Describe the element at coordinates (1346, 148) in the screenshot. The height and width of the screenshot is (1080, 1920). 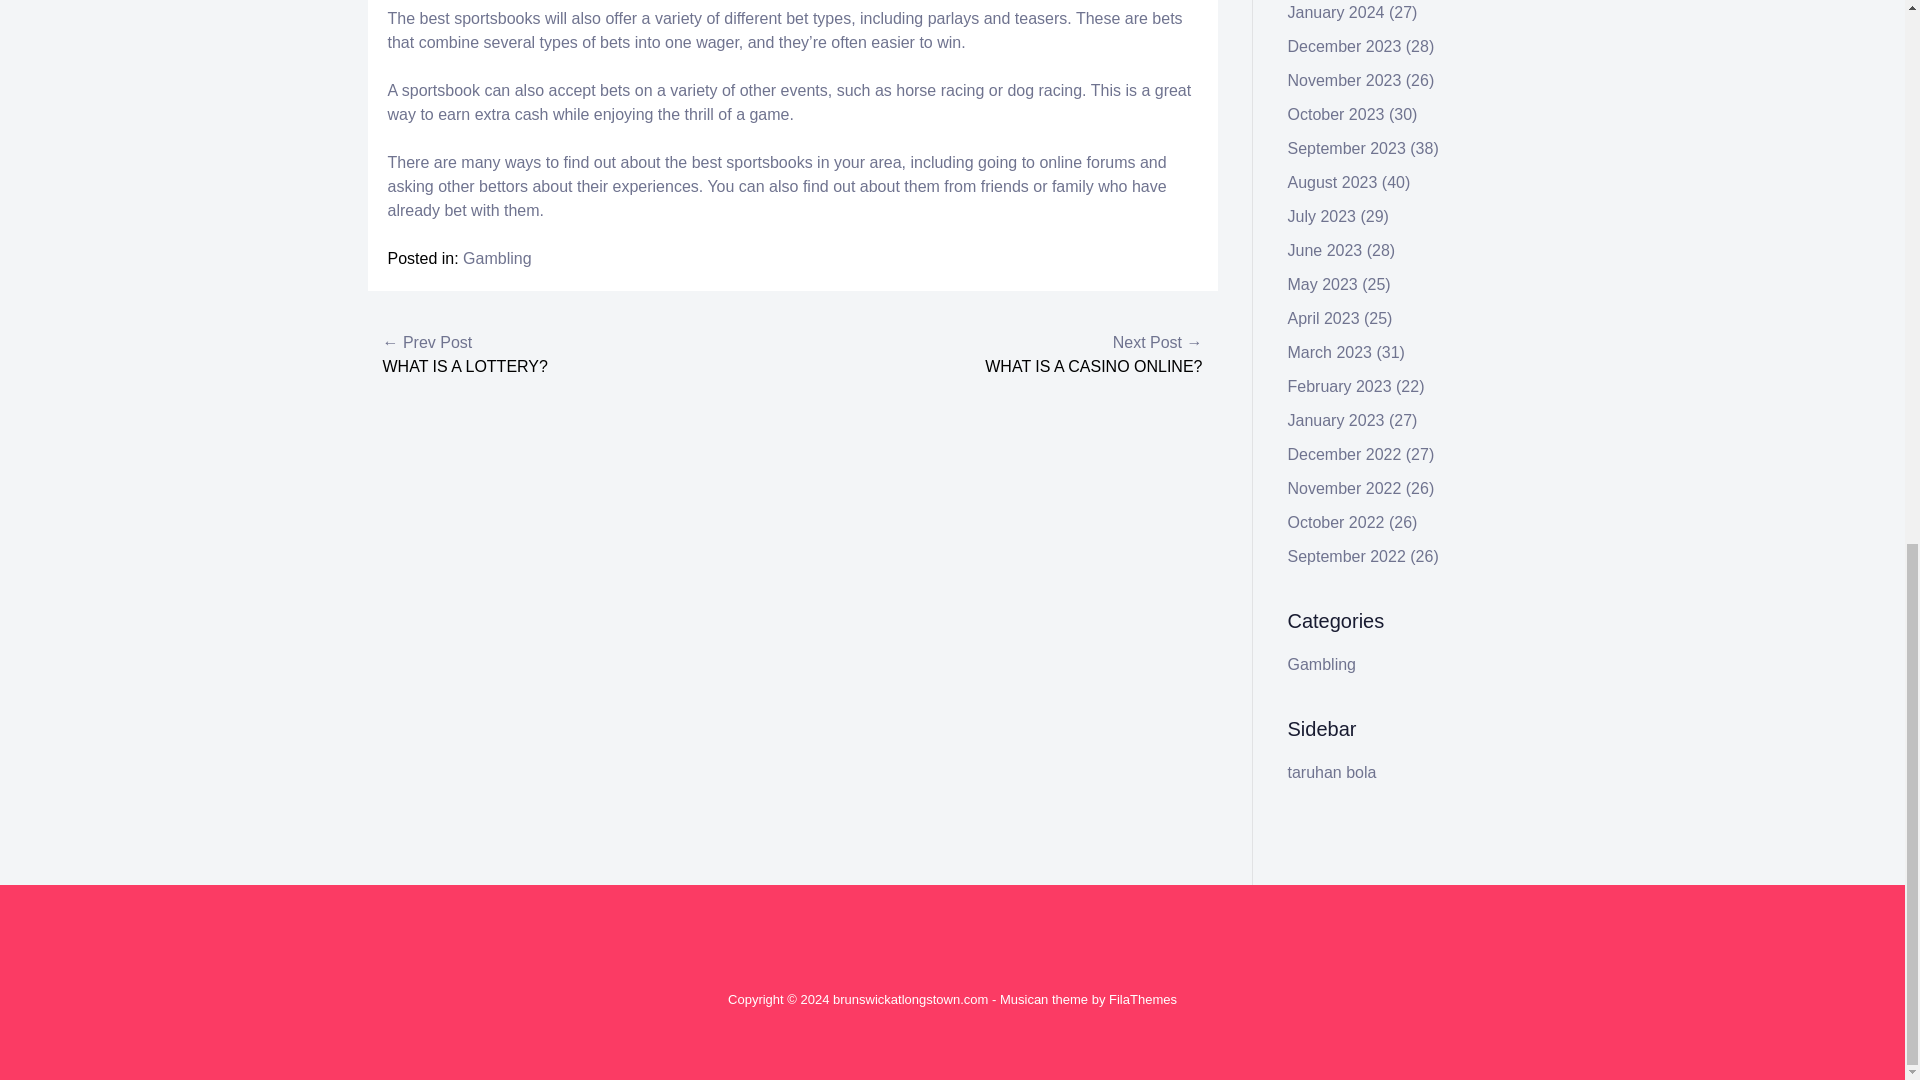
I see `September 2023` at that location.